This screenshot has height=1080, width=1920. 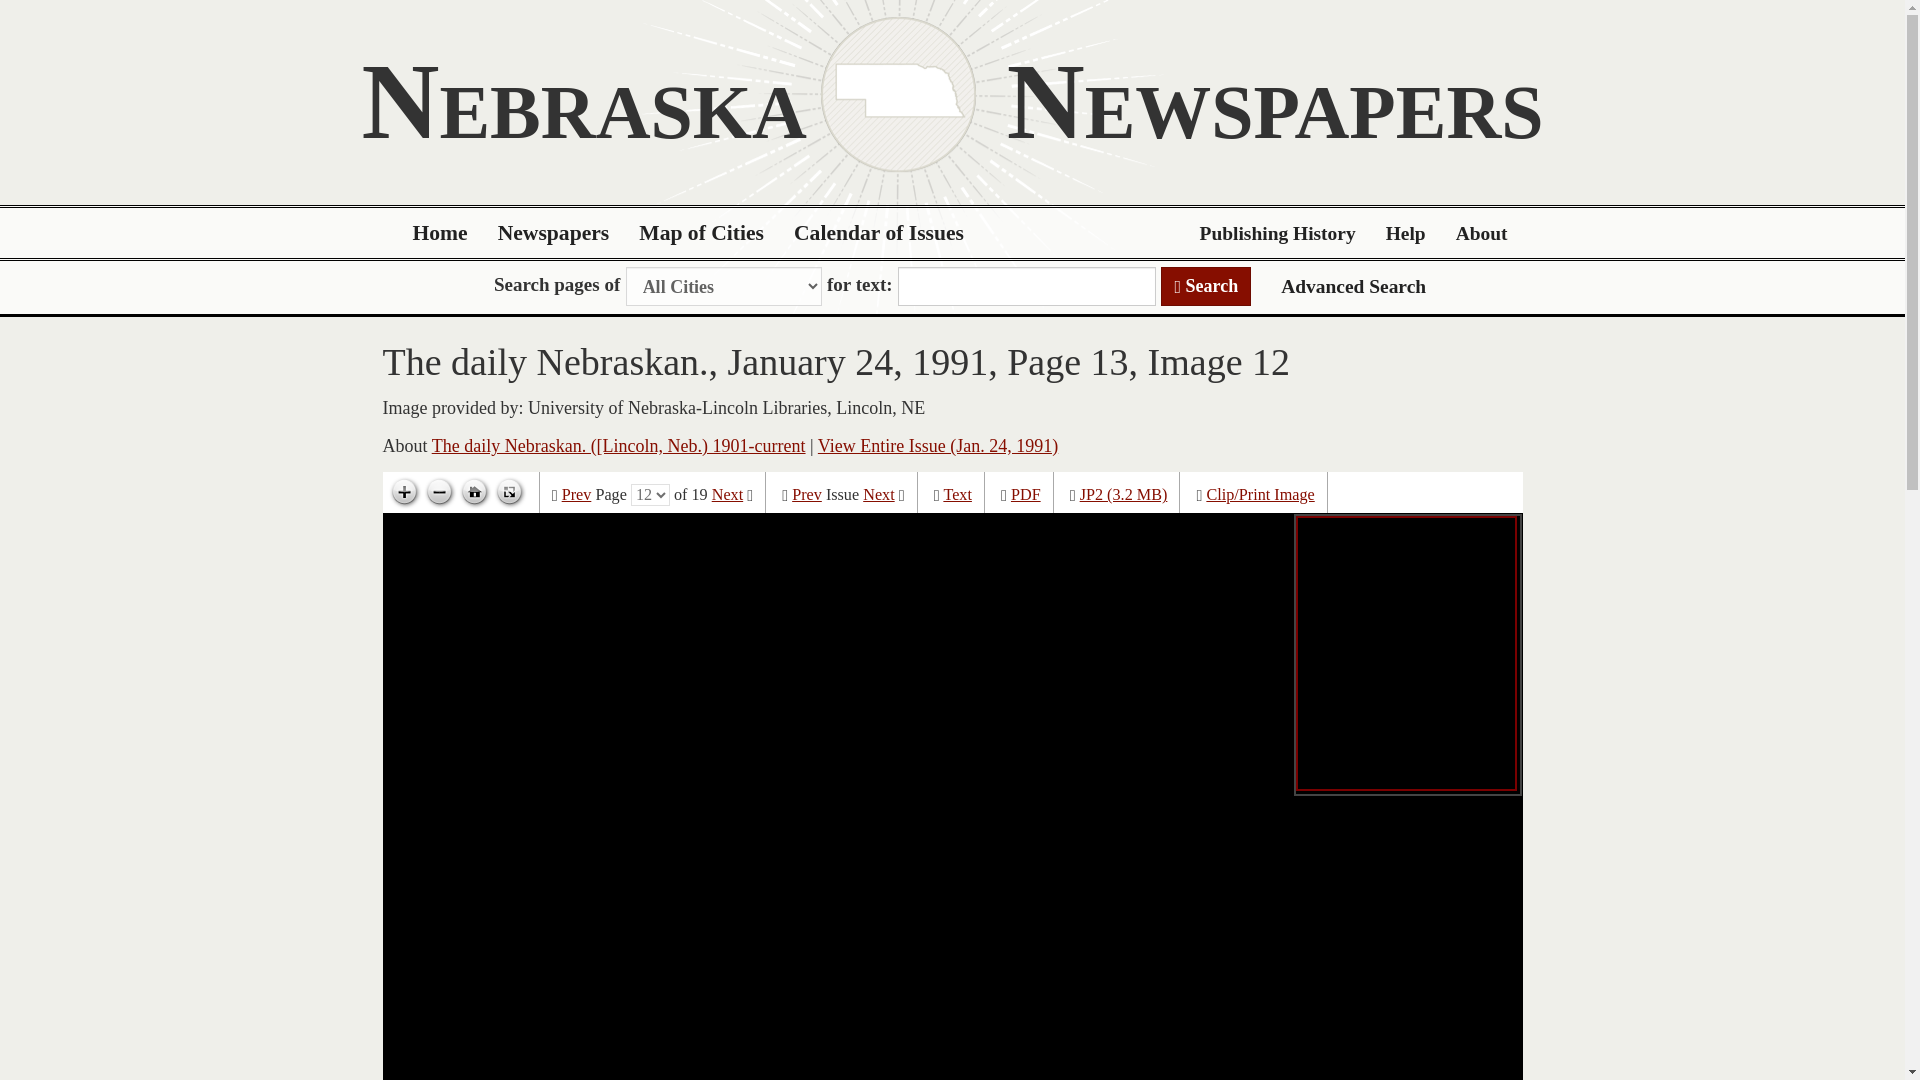 What do you see at coordinates (956, 495) in the screenshot?
I see `Text` at bounding box center [956, 495].